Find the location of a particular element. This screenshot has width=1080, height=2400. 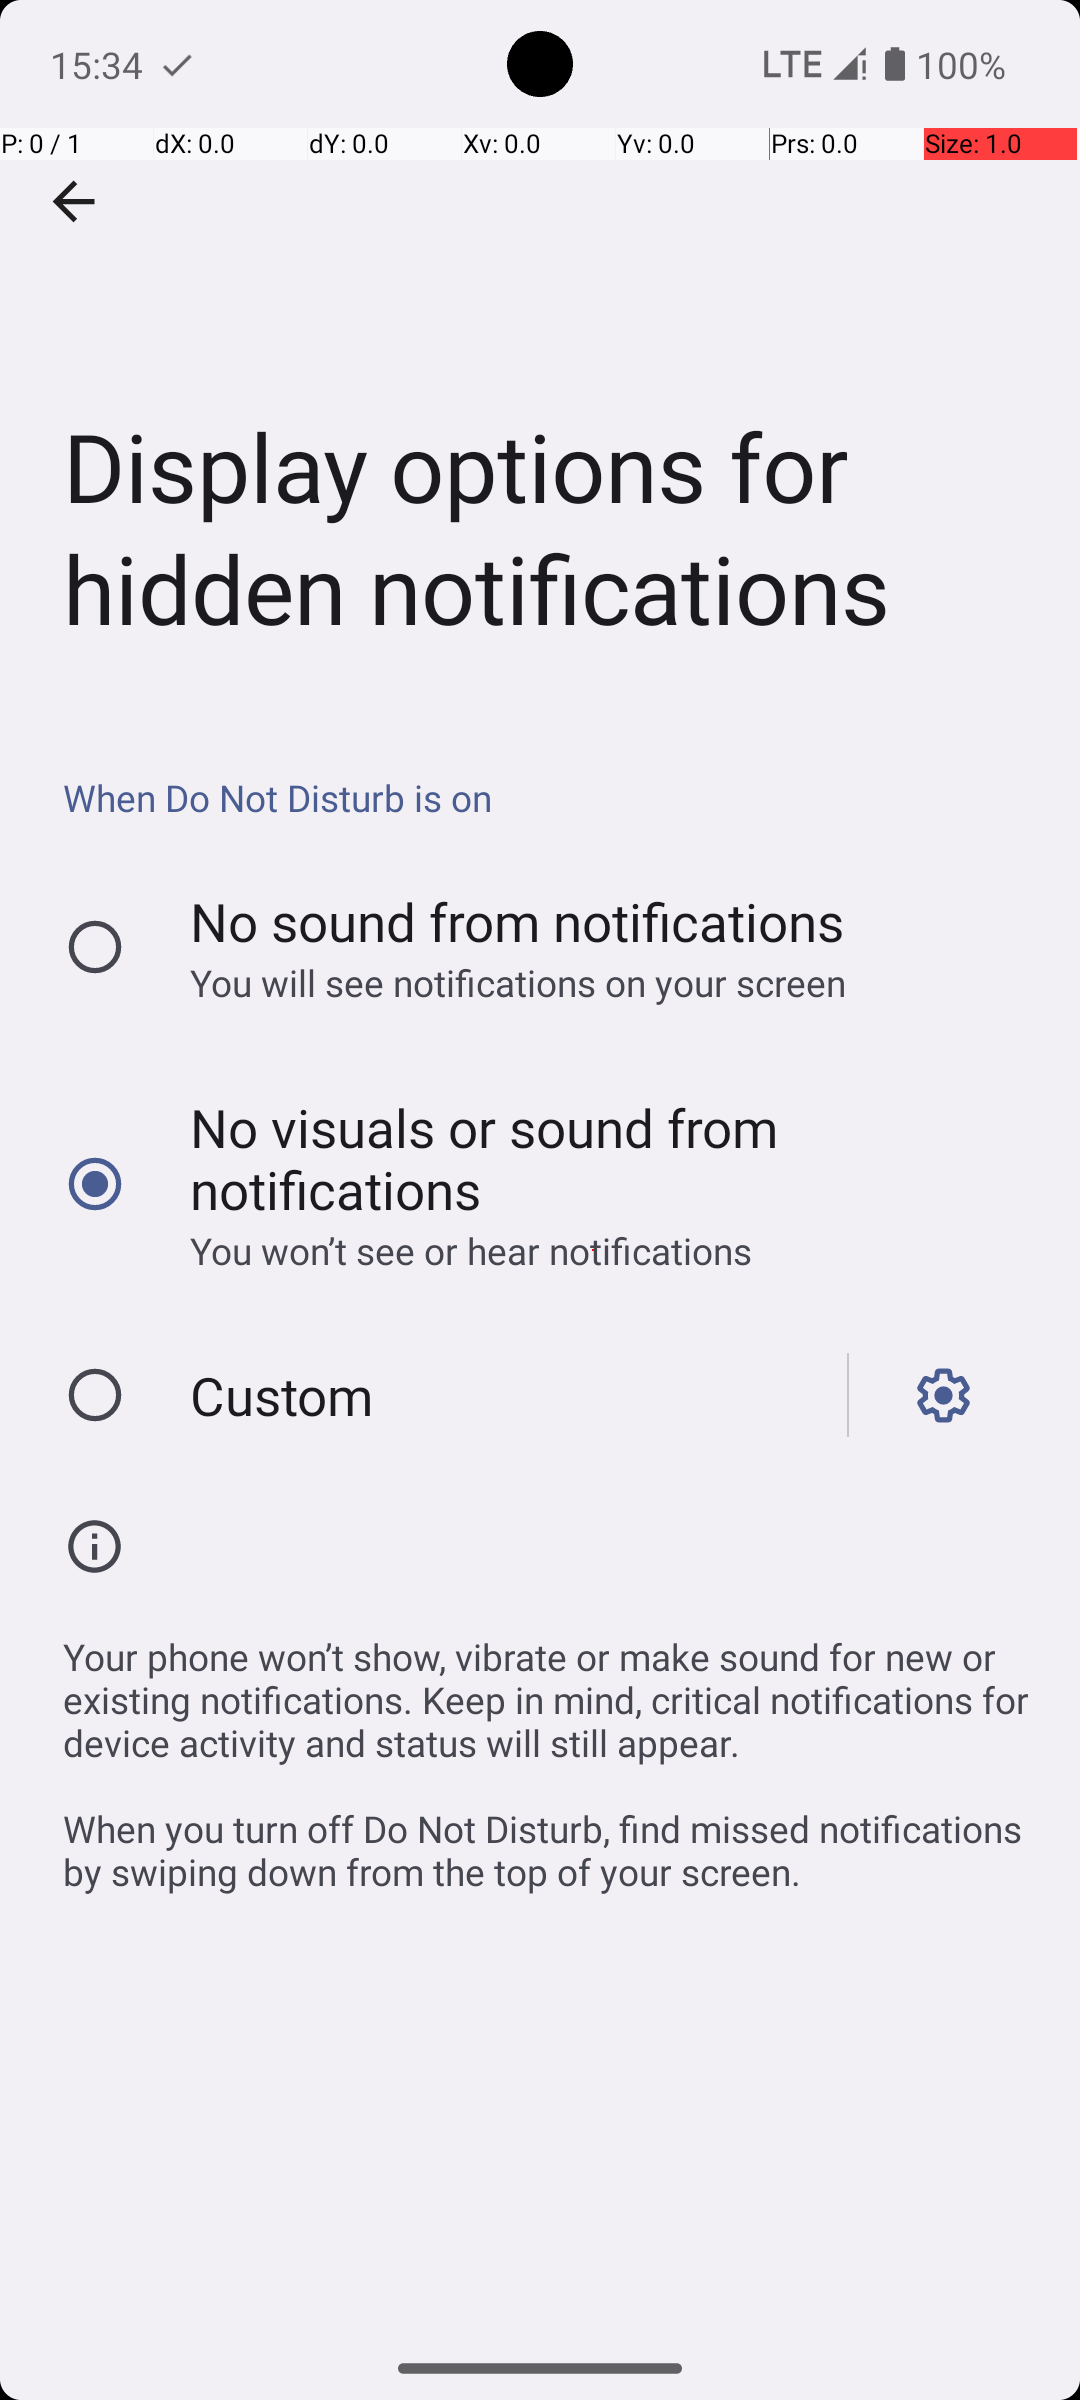

You will see notifications on your screen is located at coordinates (593, 982).